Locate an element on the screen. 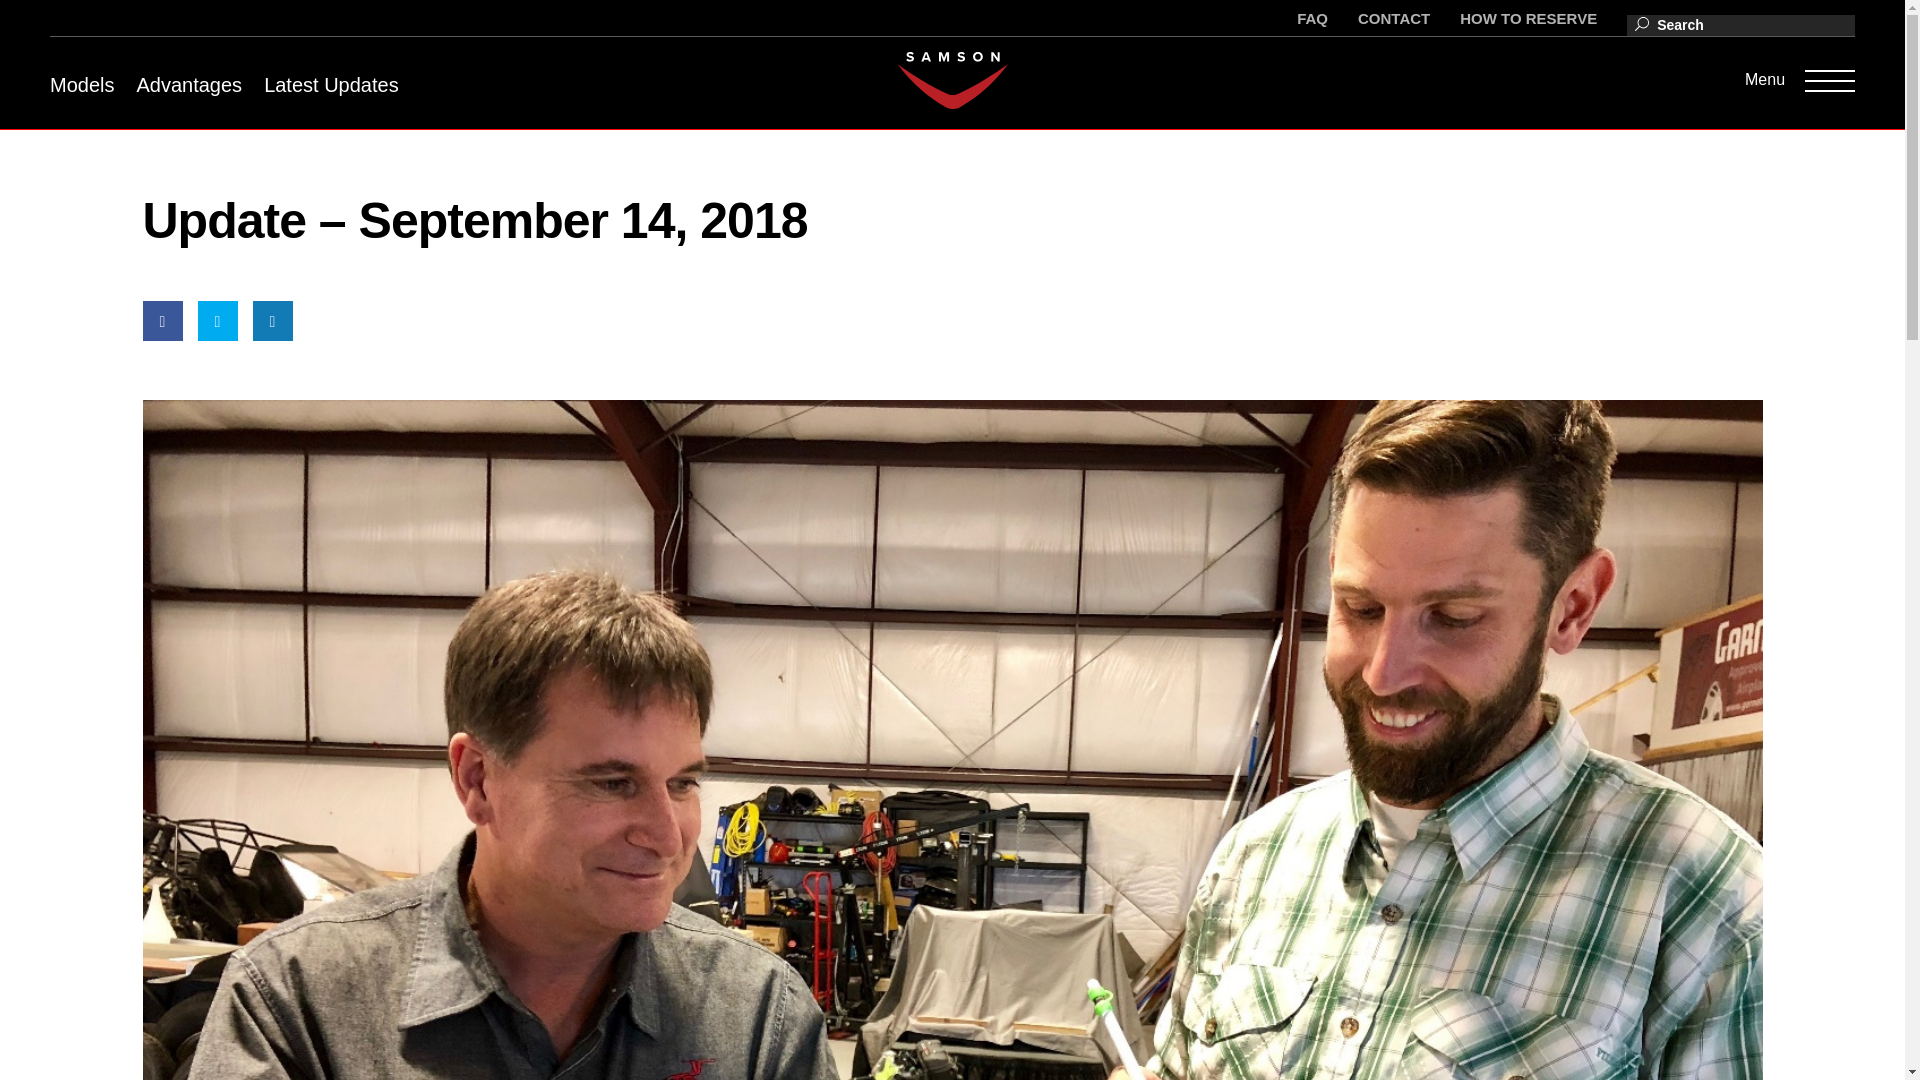  Advantages is located at coordinates (188, 84).